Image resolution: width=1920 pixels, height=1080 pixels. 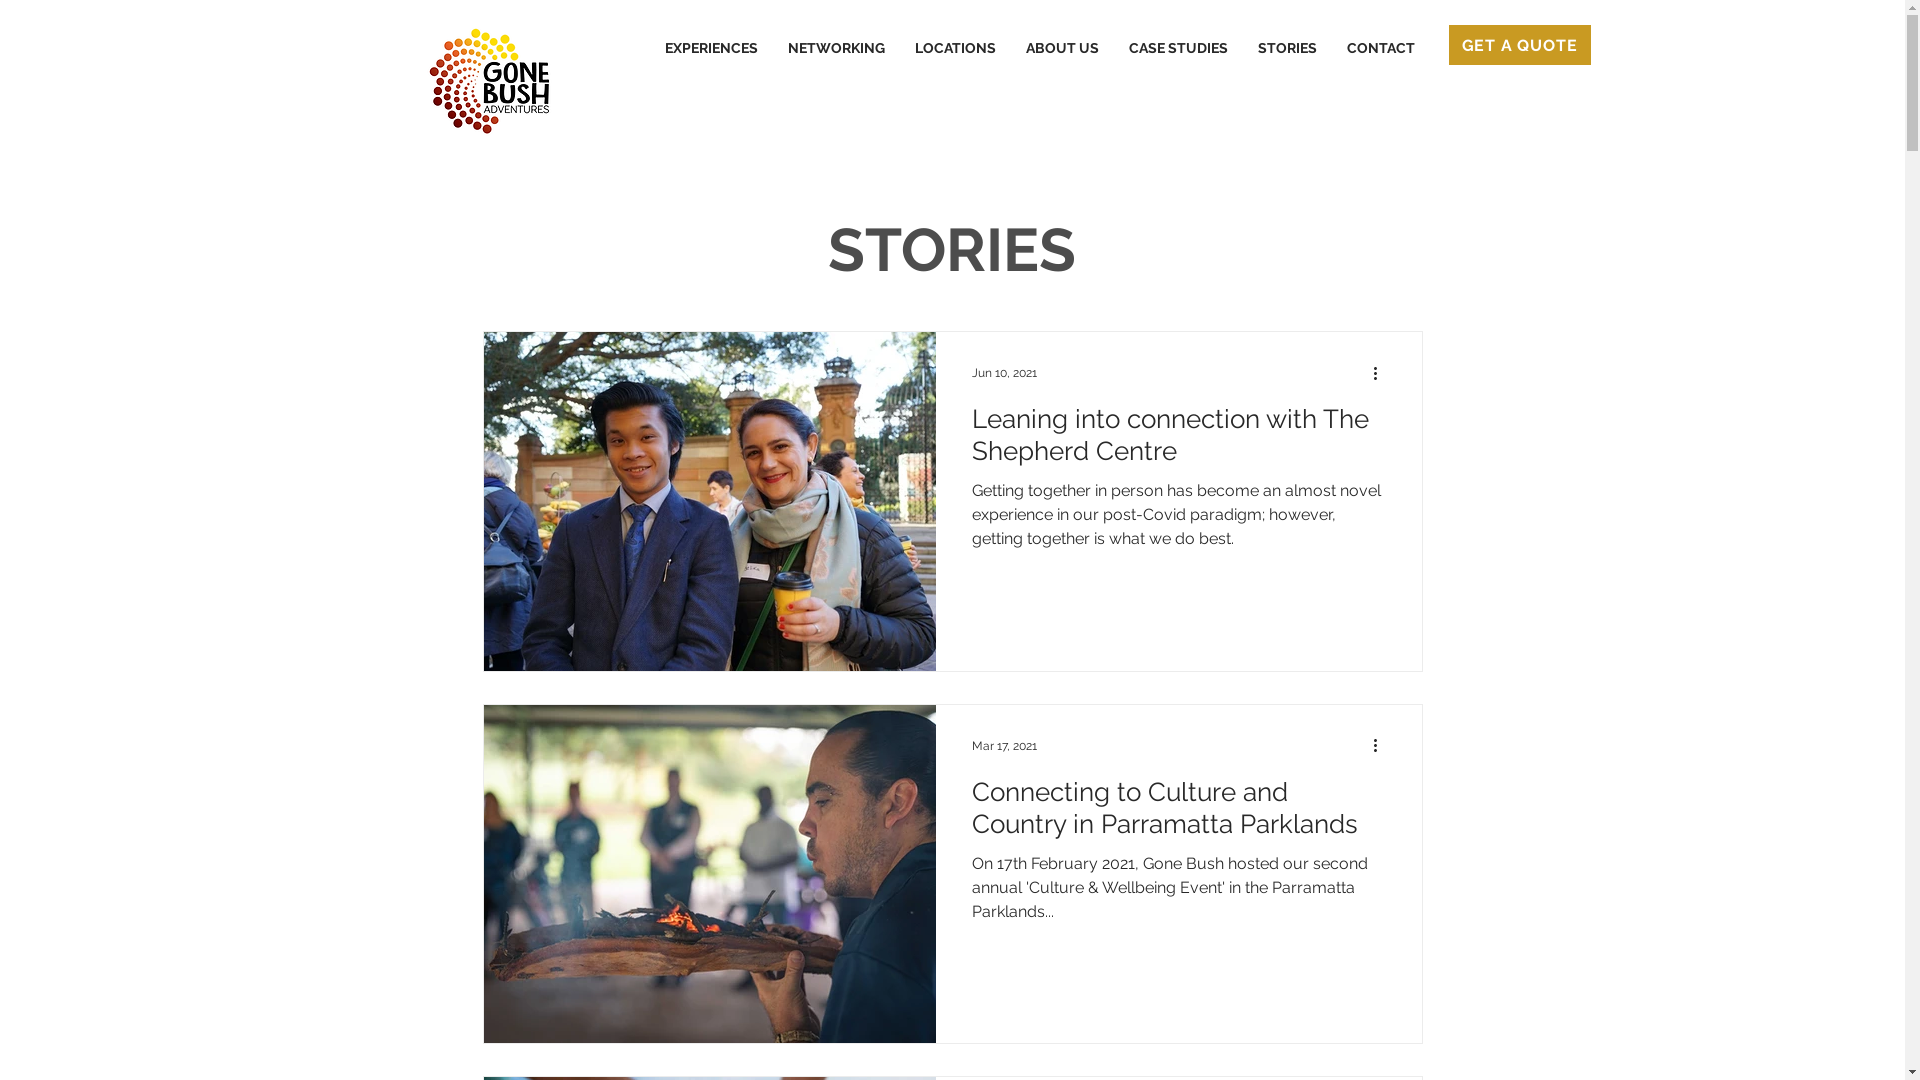 What do you see at coordinates (1179, 812) in the screenshot?
I see `Connecting to Culture and Country in Parramatta Parklands` at bounding box center [1179, 812].